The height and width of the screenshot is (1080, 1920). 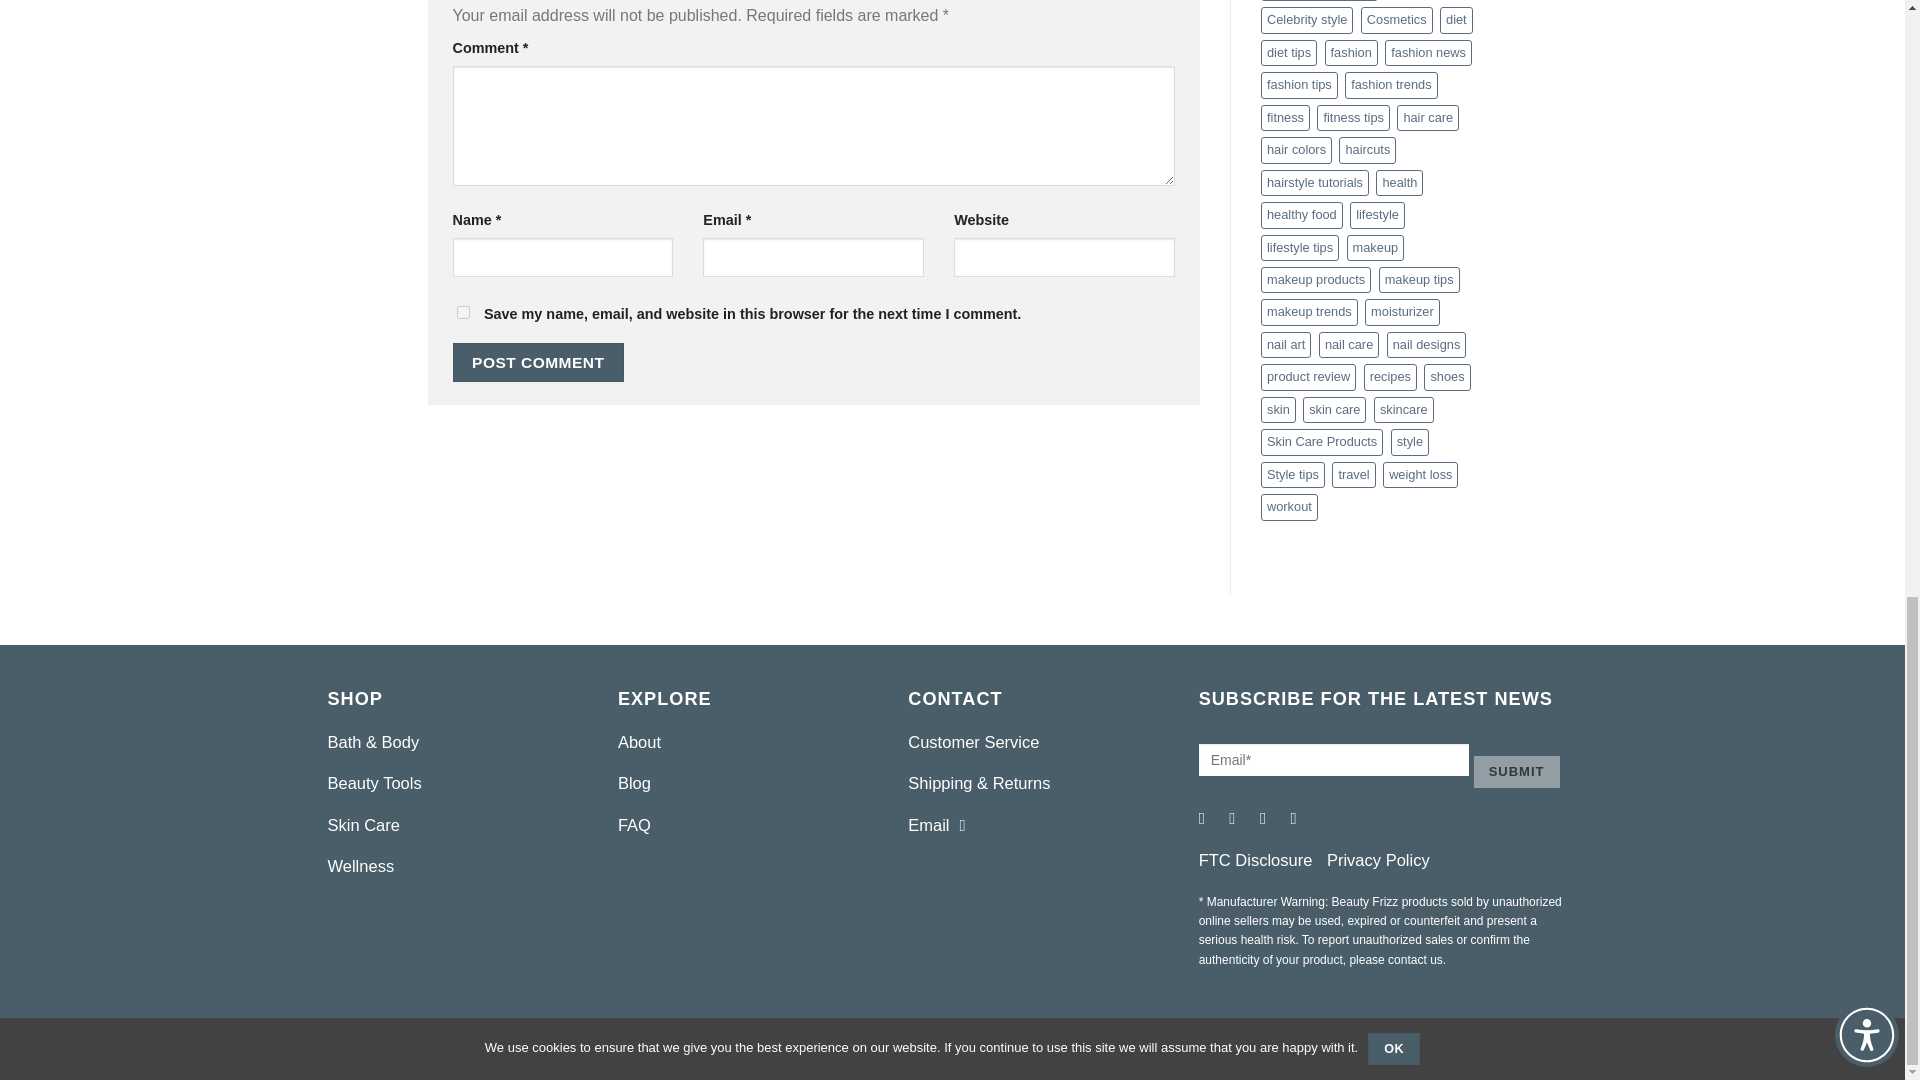 What do you see at coordinates (462, 310) in the screenshot?
I see `yes` at bounding box center [462, 310].